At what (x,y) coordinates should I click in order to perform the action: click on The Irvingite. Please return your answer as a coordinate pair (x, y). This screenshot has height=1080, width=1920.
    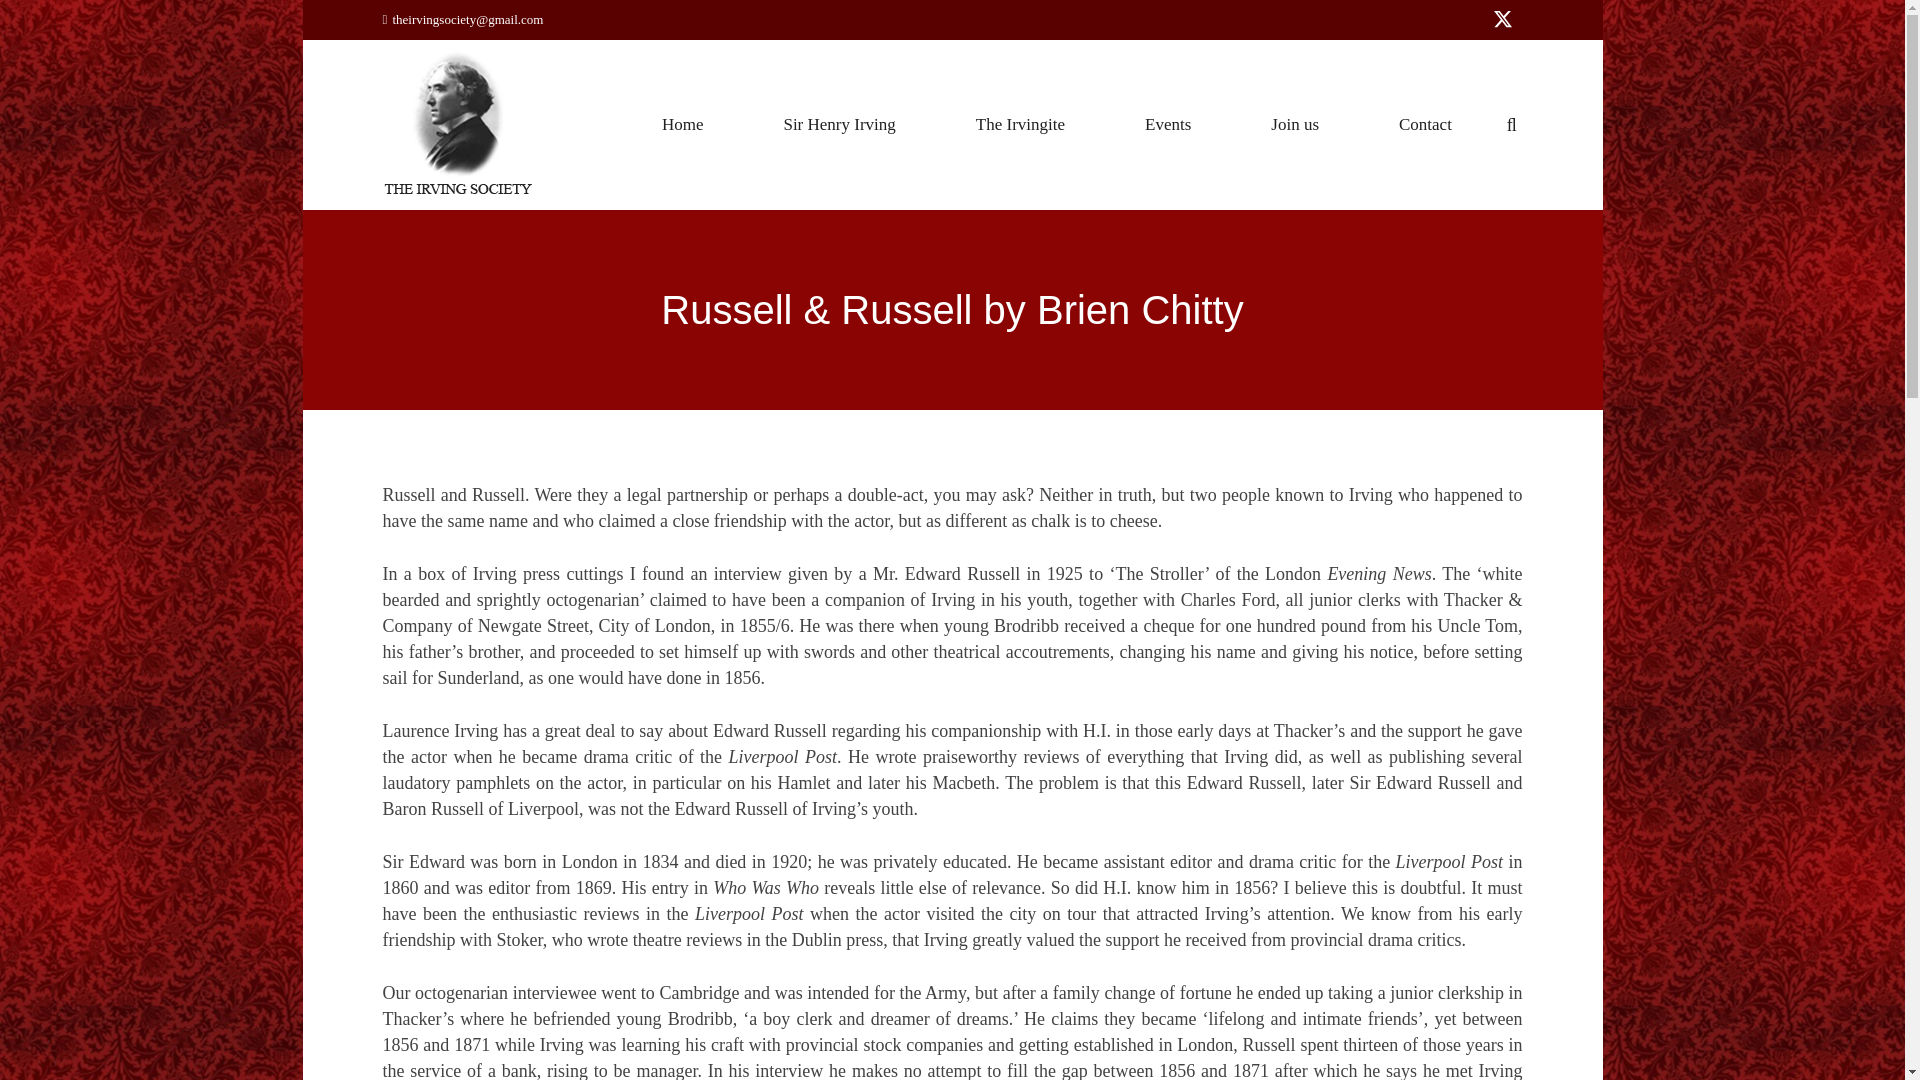
    Looking at the image, I should click on (1020, 125).